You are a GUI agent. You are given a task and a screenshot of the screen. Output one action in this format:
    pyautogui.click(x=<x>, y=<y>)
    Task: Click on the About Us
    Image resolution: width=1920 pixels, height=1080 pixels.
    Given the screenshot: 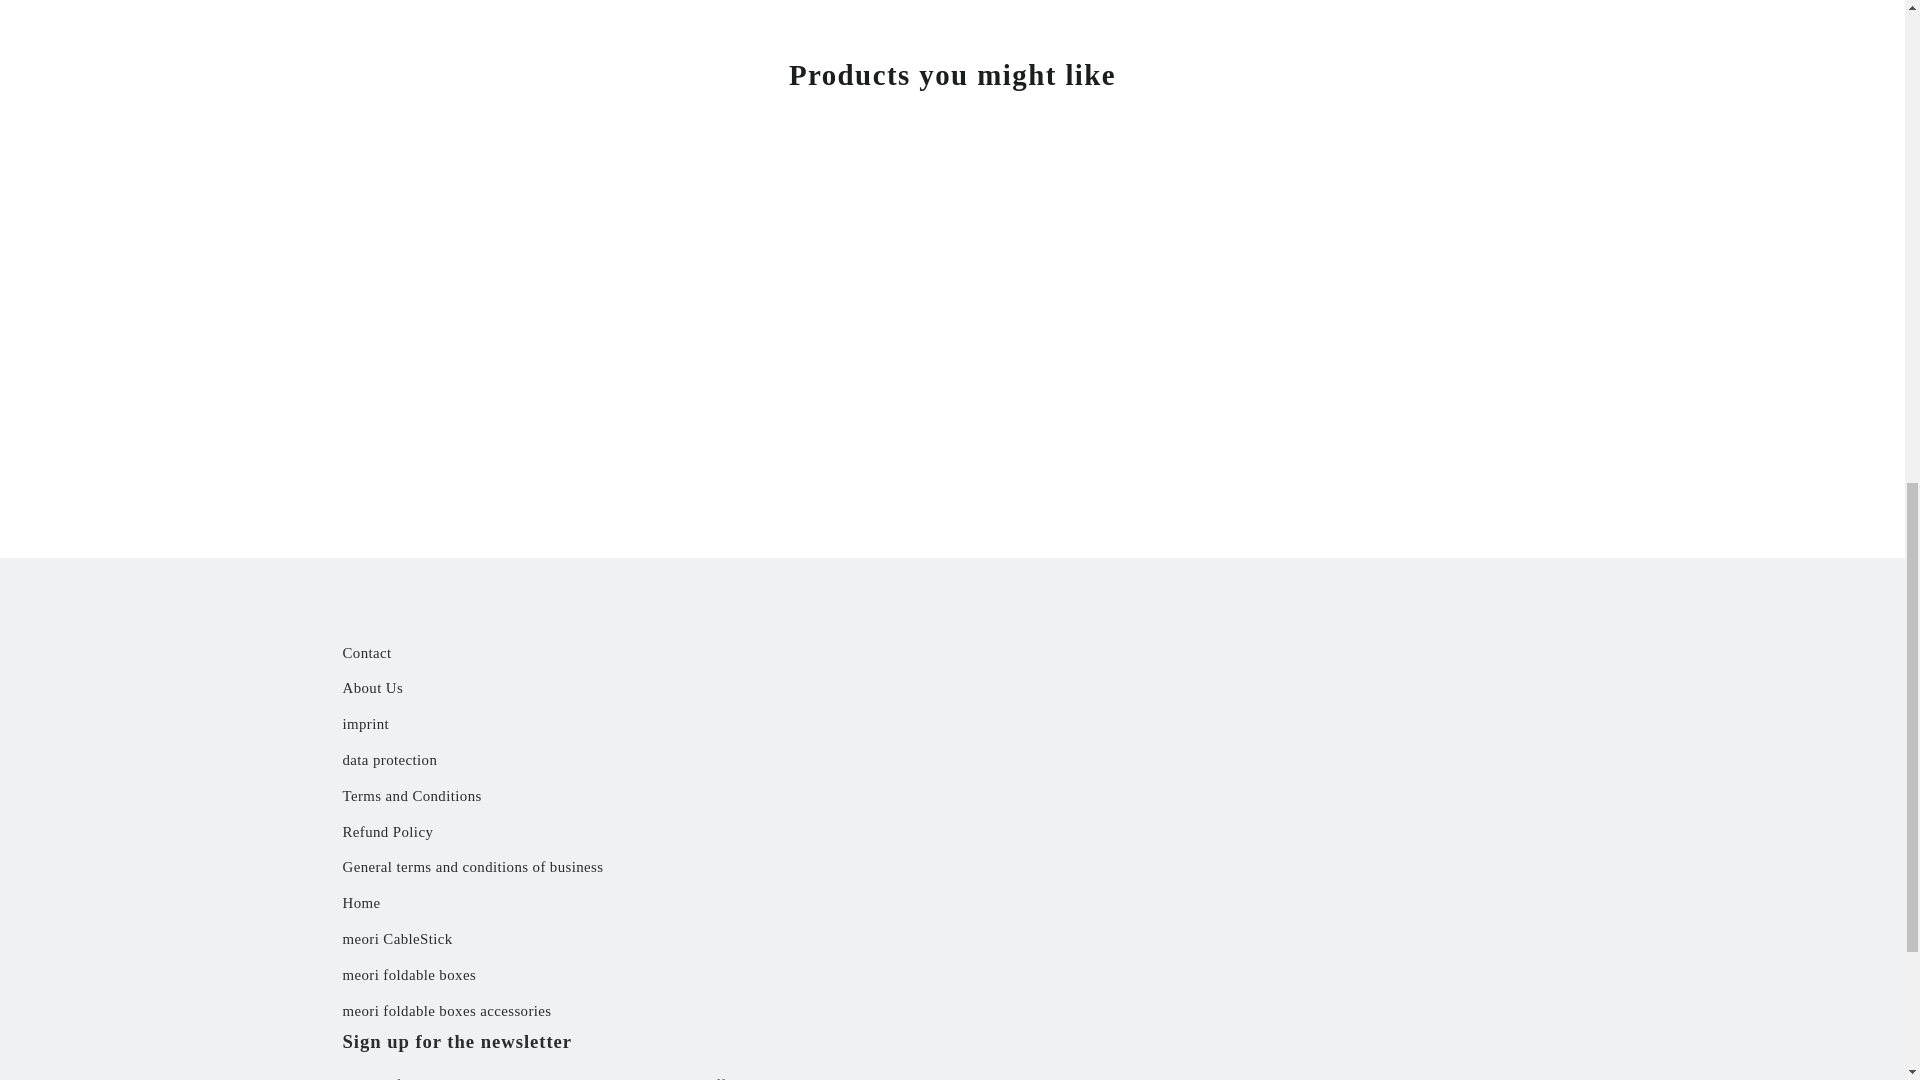 What is the action you would take?
    pyautogui.click(x=952, y=688)
    